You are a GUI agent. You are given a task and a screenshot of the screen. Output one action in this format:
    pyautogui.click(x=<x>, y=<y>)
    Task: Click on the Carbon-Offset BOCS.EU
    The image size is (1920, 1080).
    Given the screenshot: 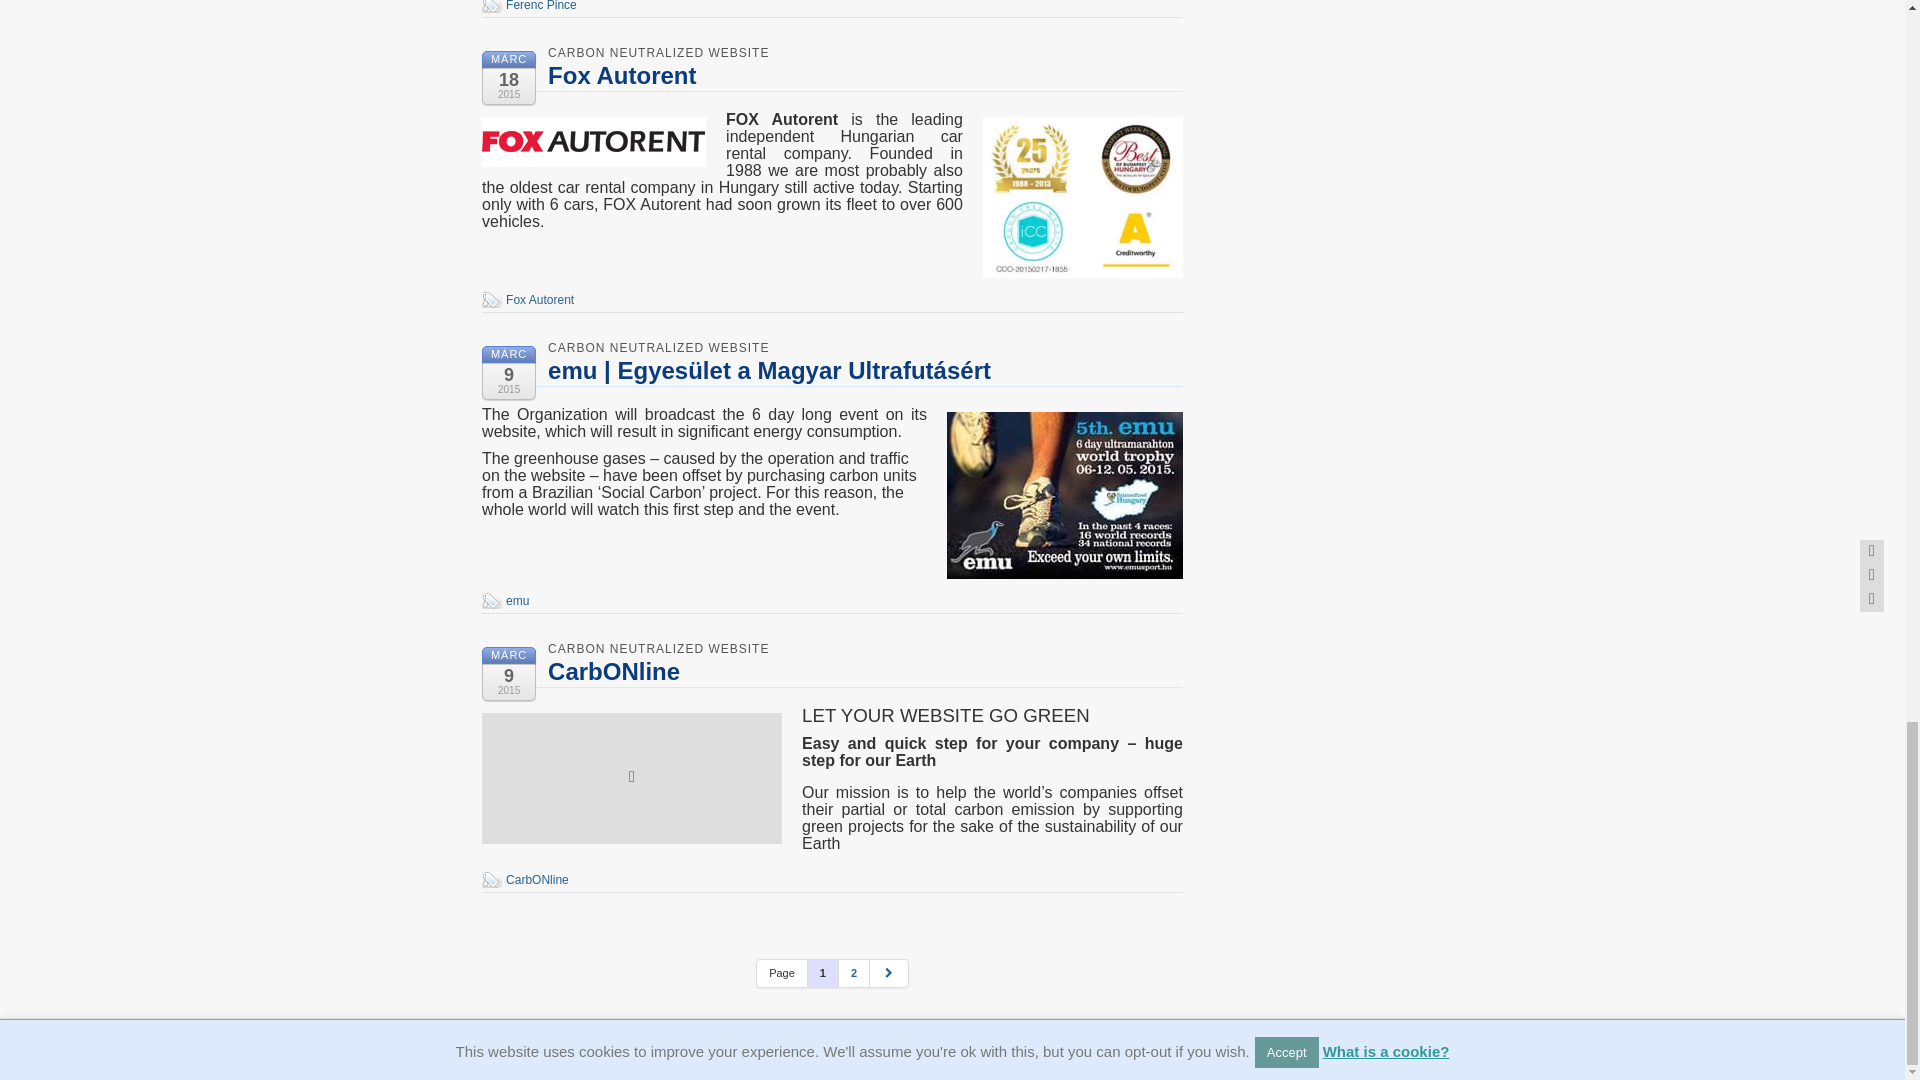 What is the action you would take?
    pyautogui.click(x=1274, y=483)
    